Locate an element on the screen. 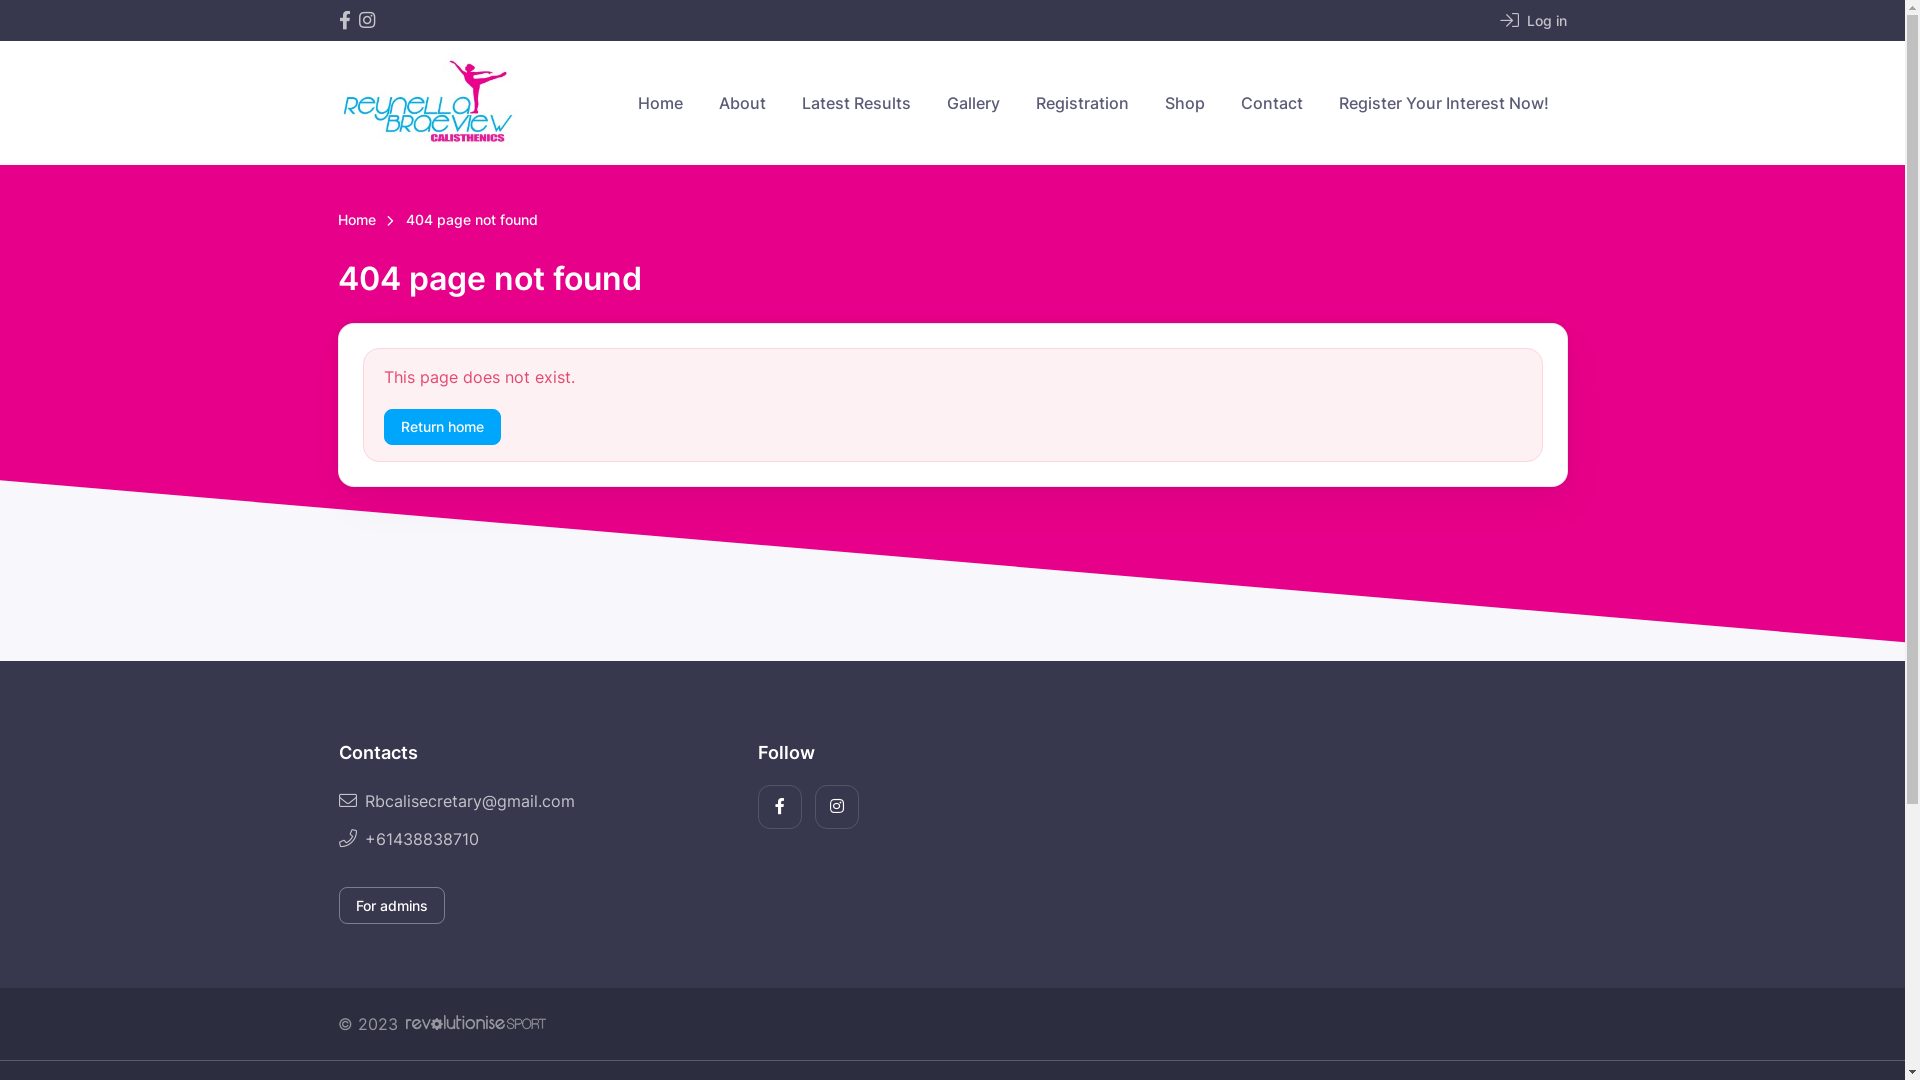  Latest Results is located at coordinates (856, 103).